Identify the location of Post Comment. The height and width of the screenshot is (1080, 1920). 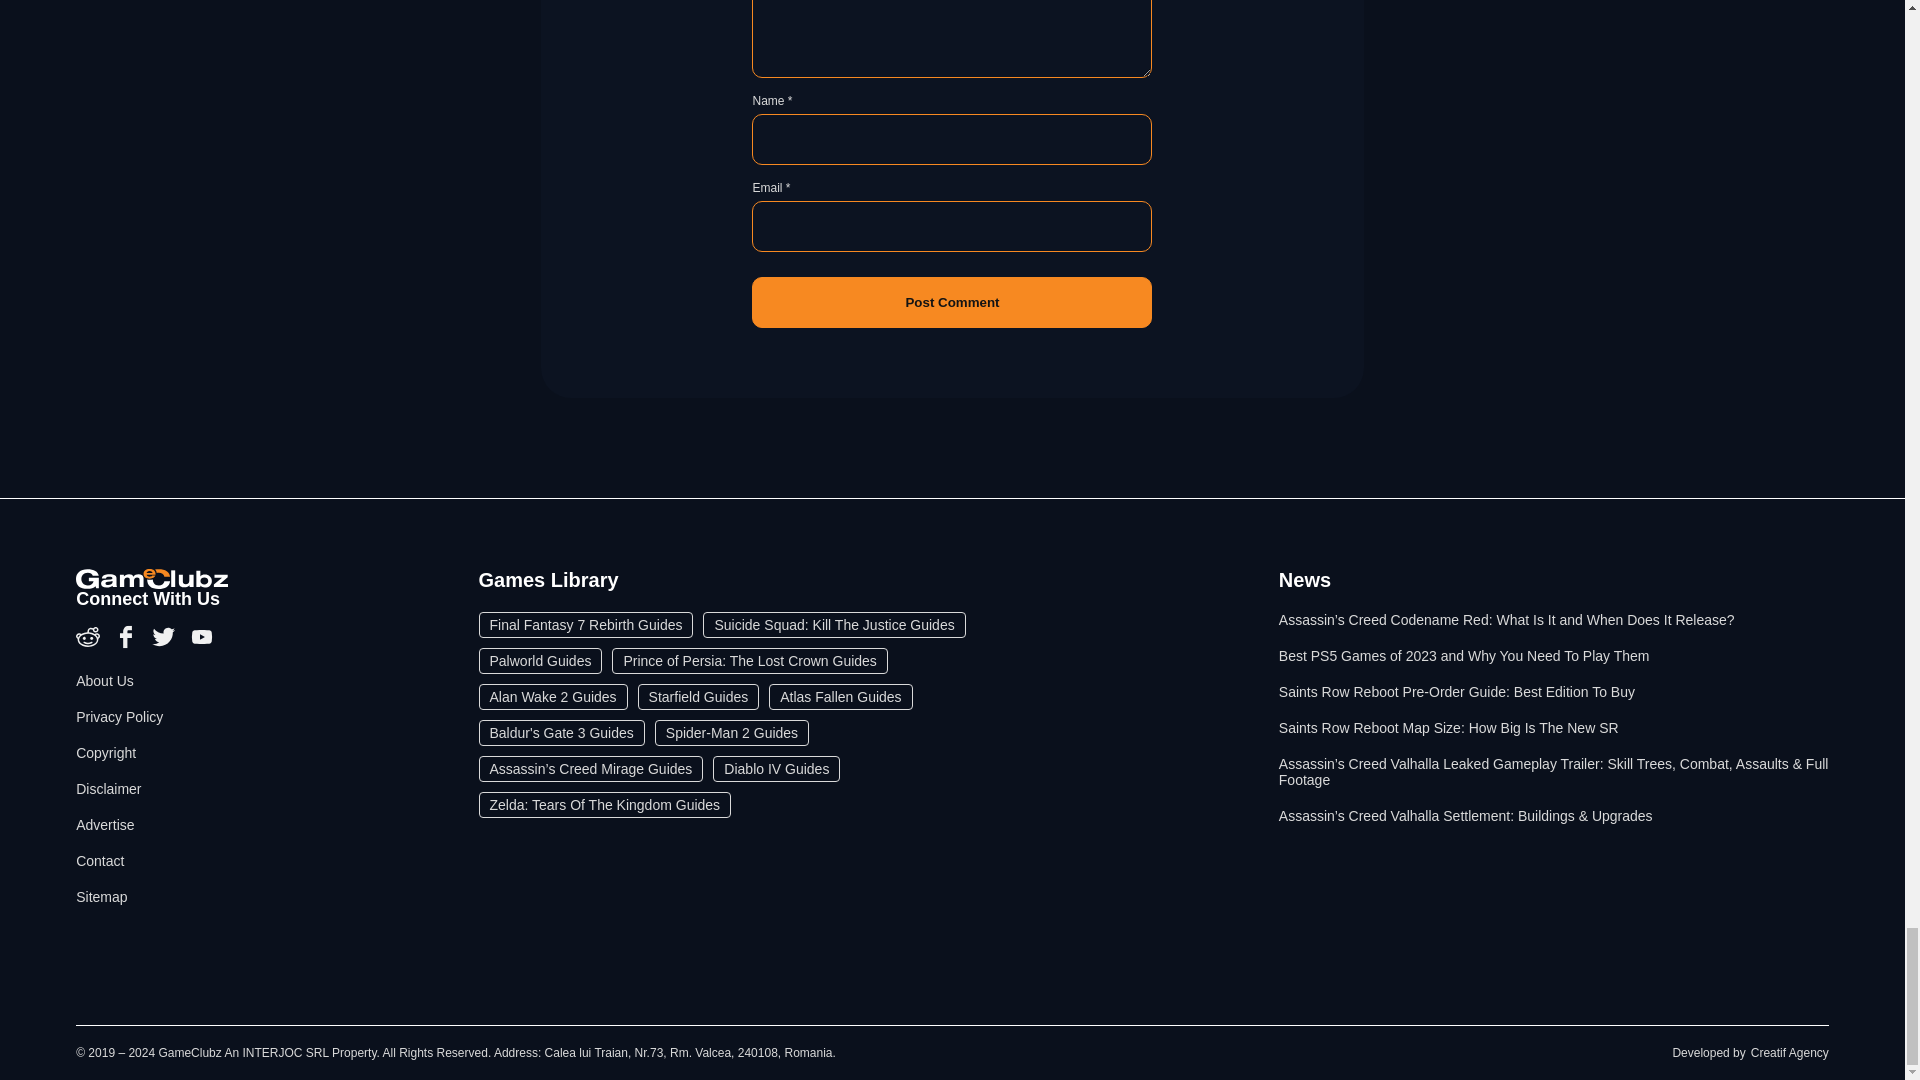
(952, 302).